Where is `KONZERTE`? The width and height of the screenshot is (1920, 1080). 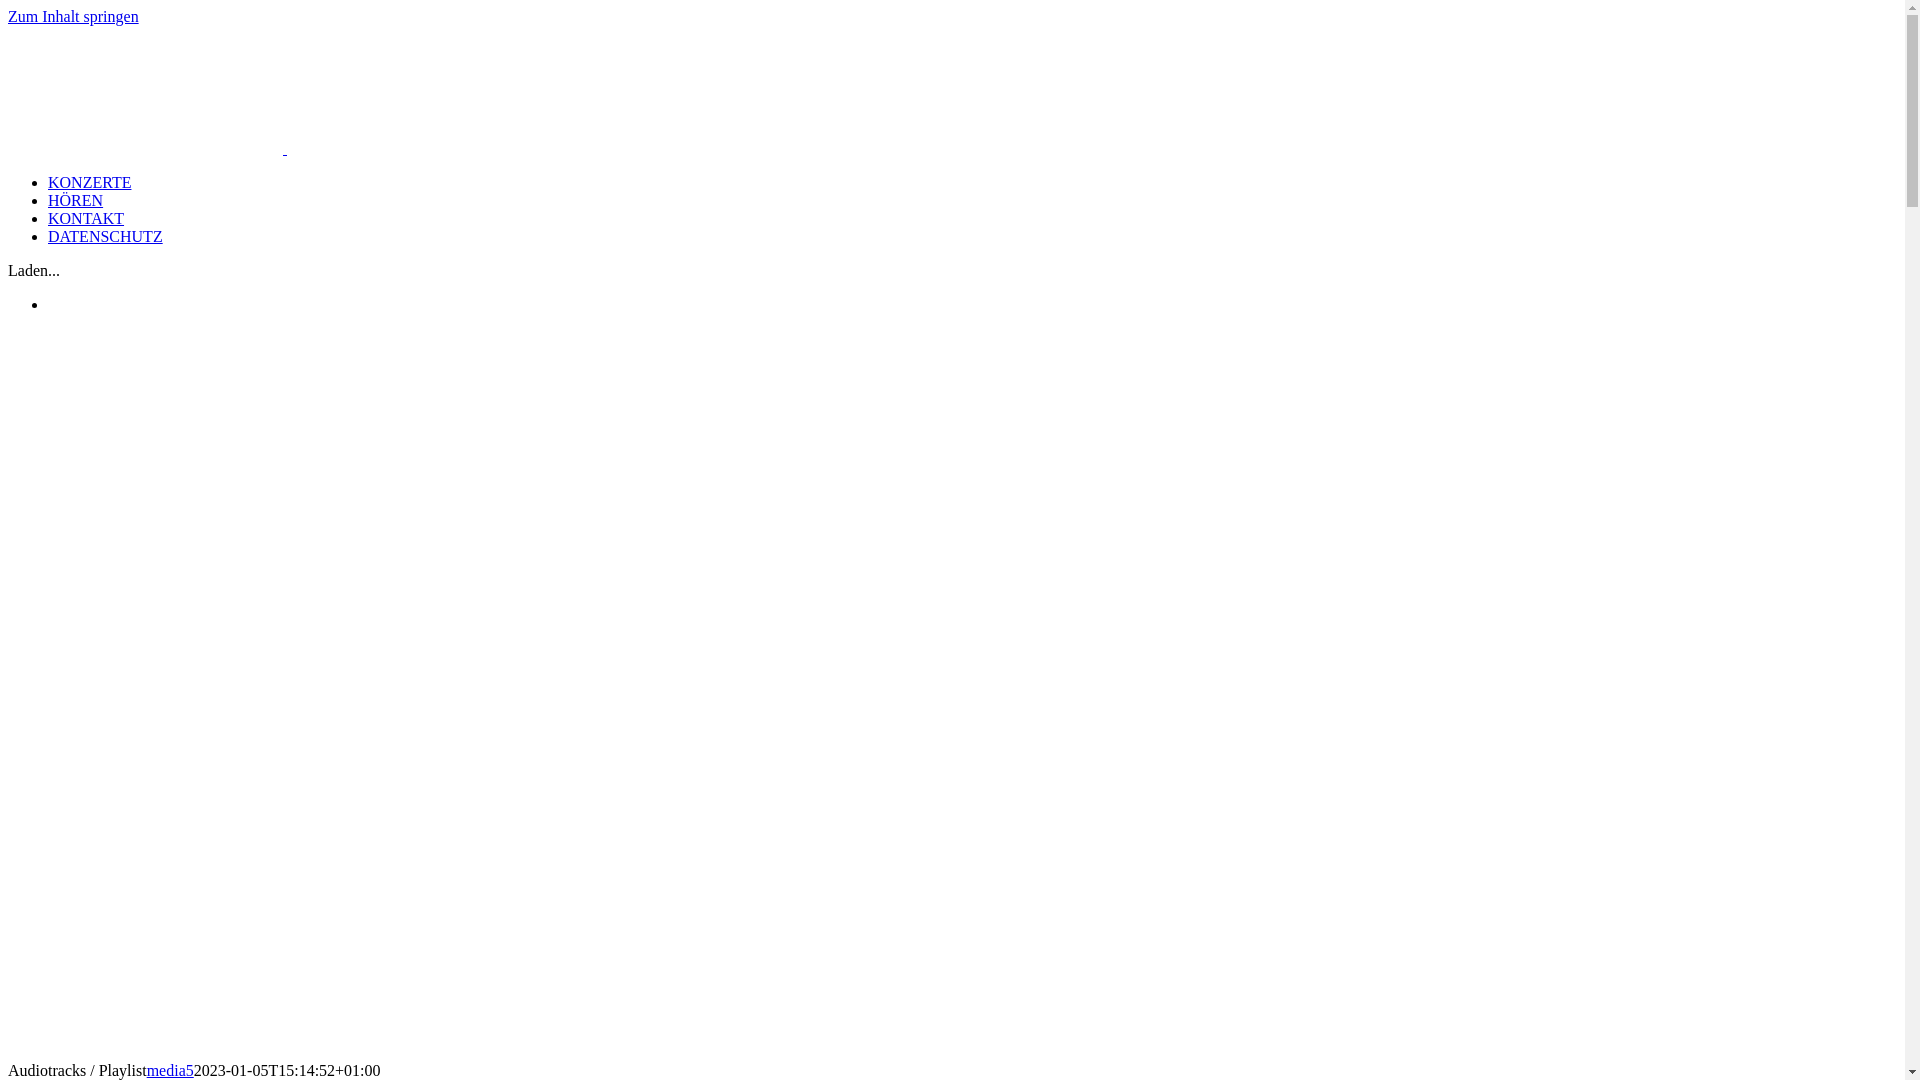 KONZERTE is located at coordinates (90, 182).